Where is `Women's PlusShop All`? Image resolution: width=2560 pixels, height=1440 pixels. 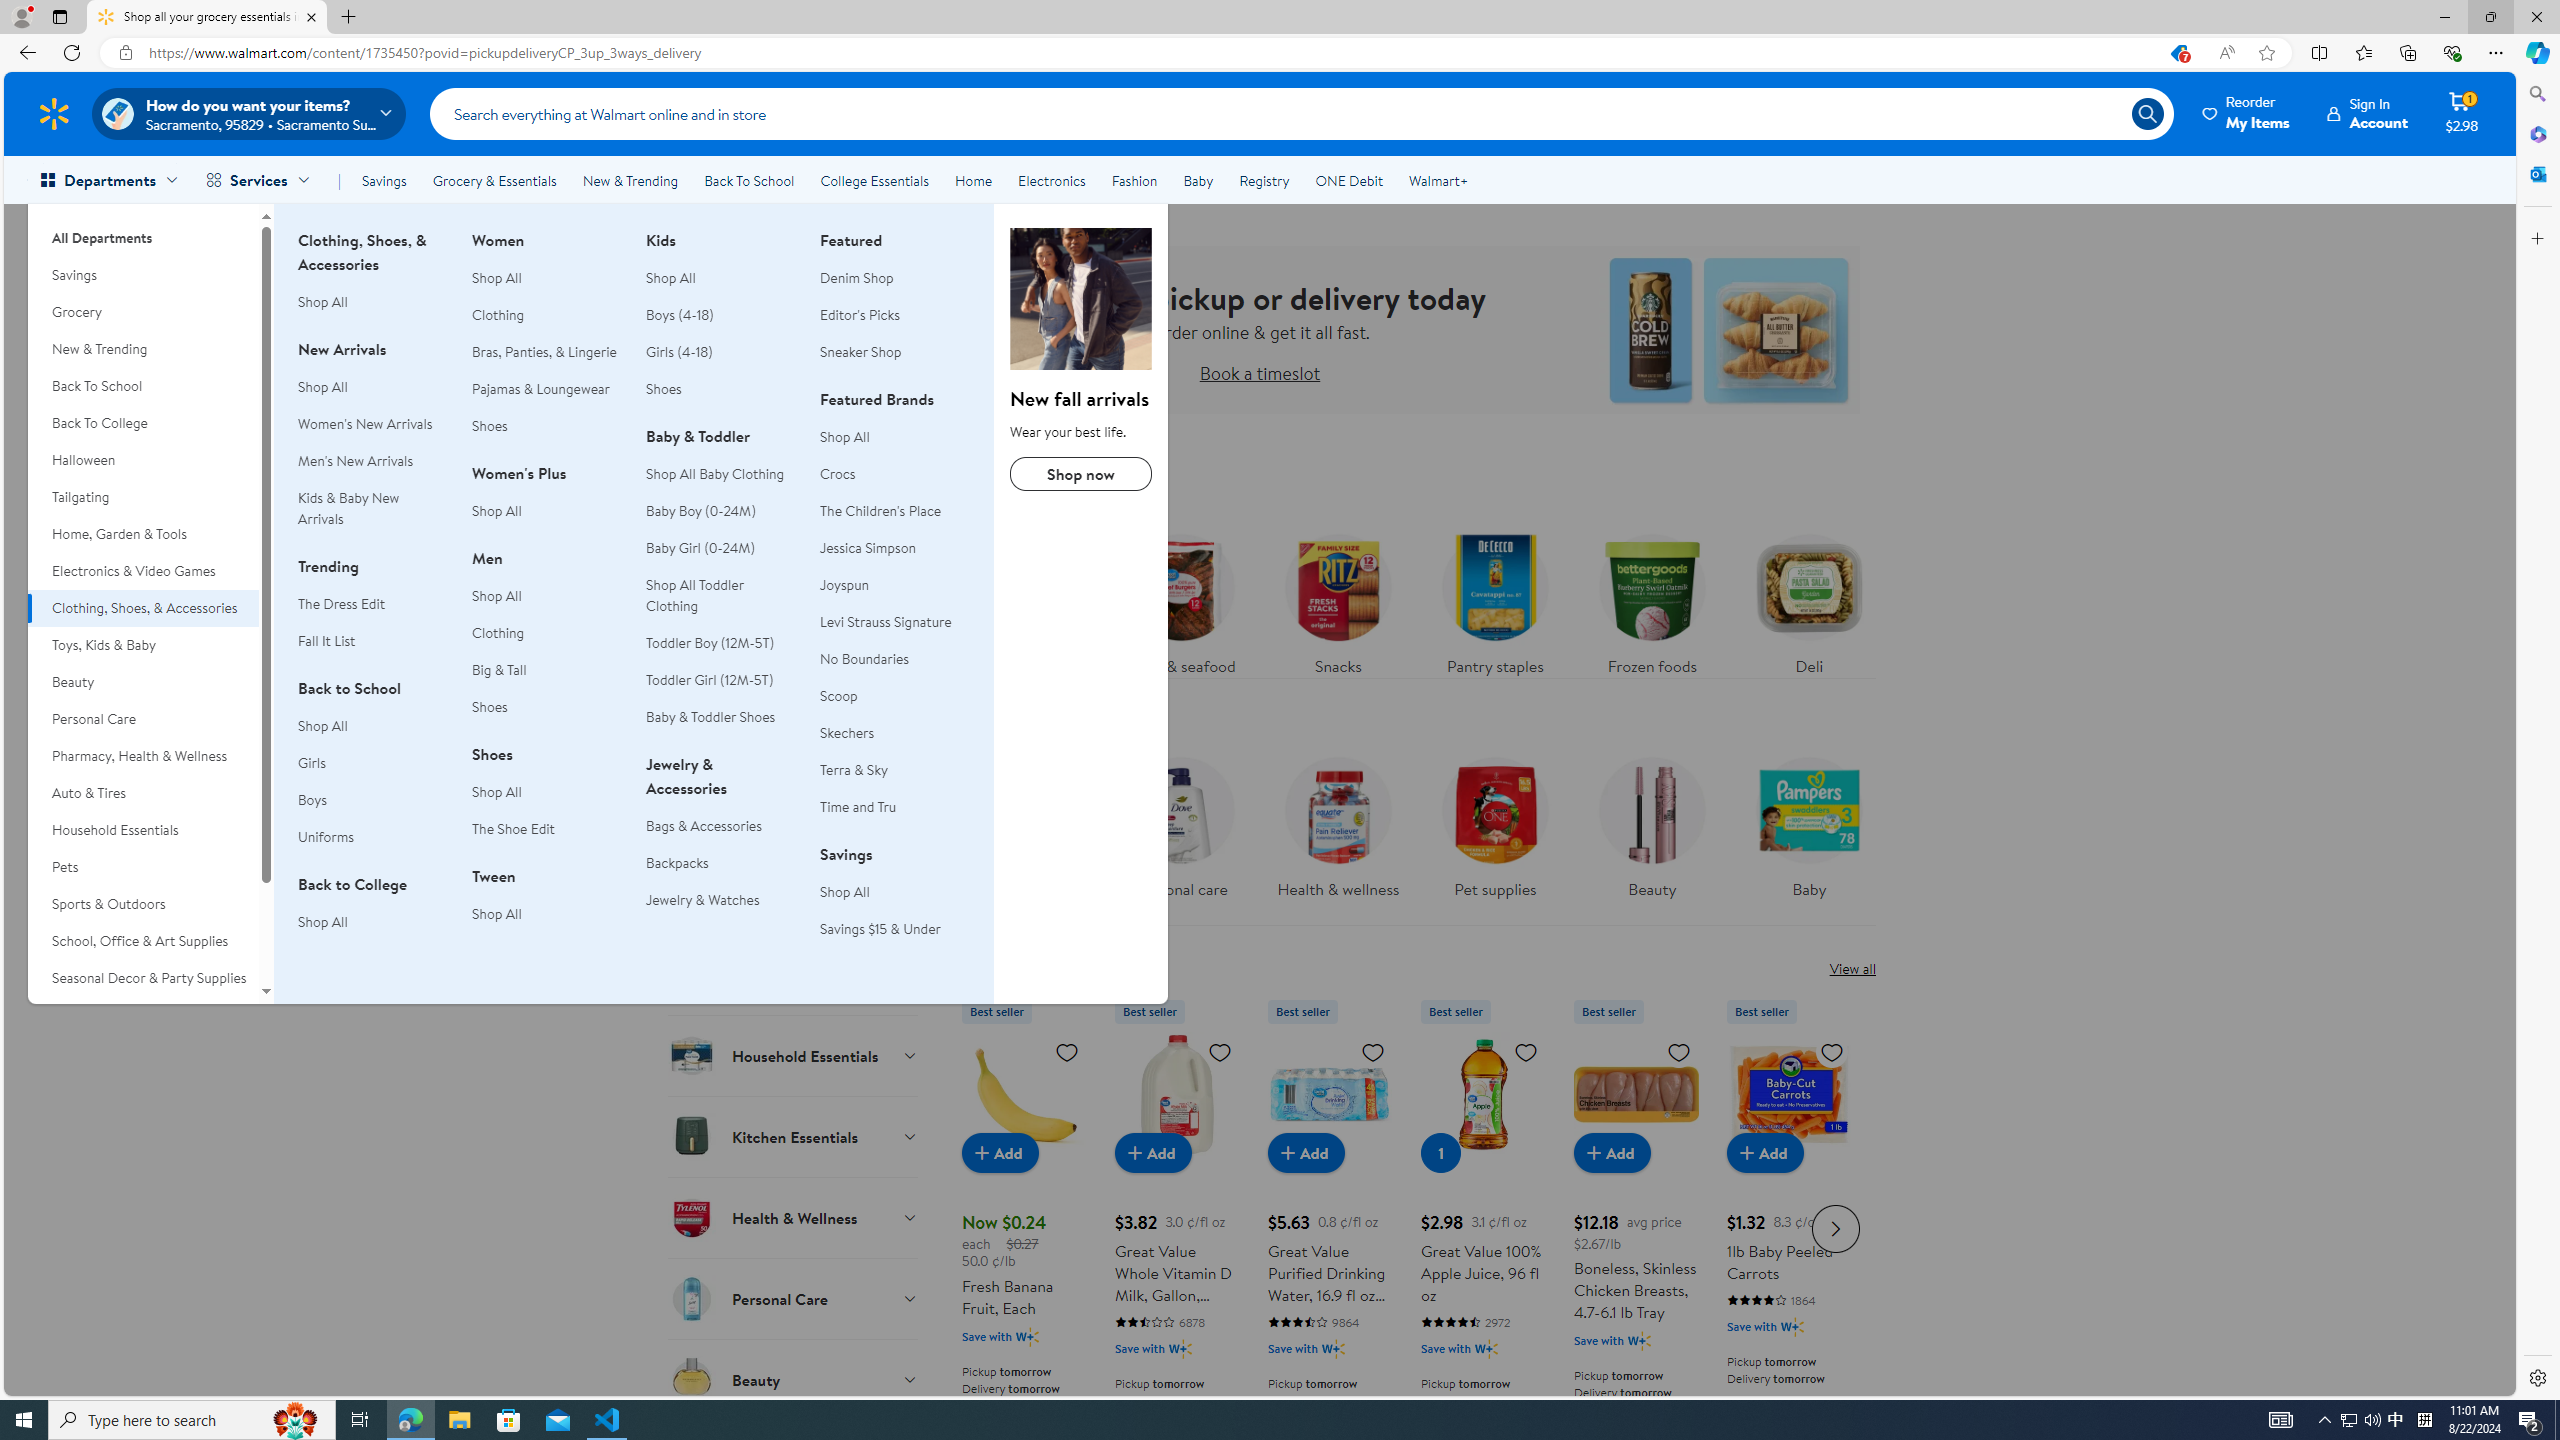 Women's PlusShop All is located at coordinates (546, 502).